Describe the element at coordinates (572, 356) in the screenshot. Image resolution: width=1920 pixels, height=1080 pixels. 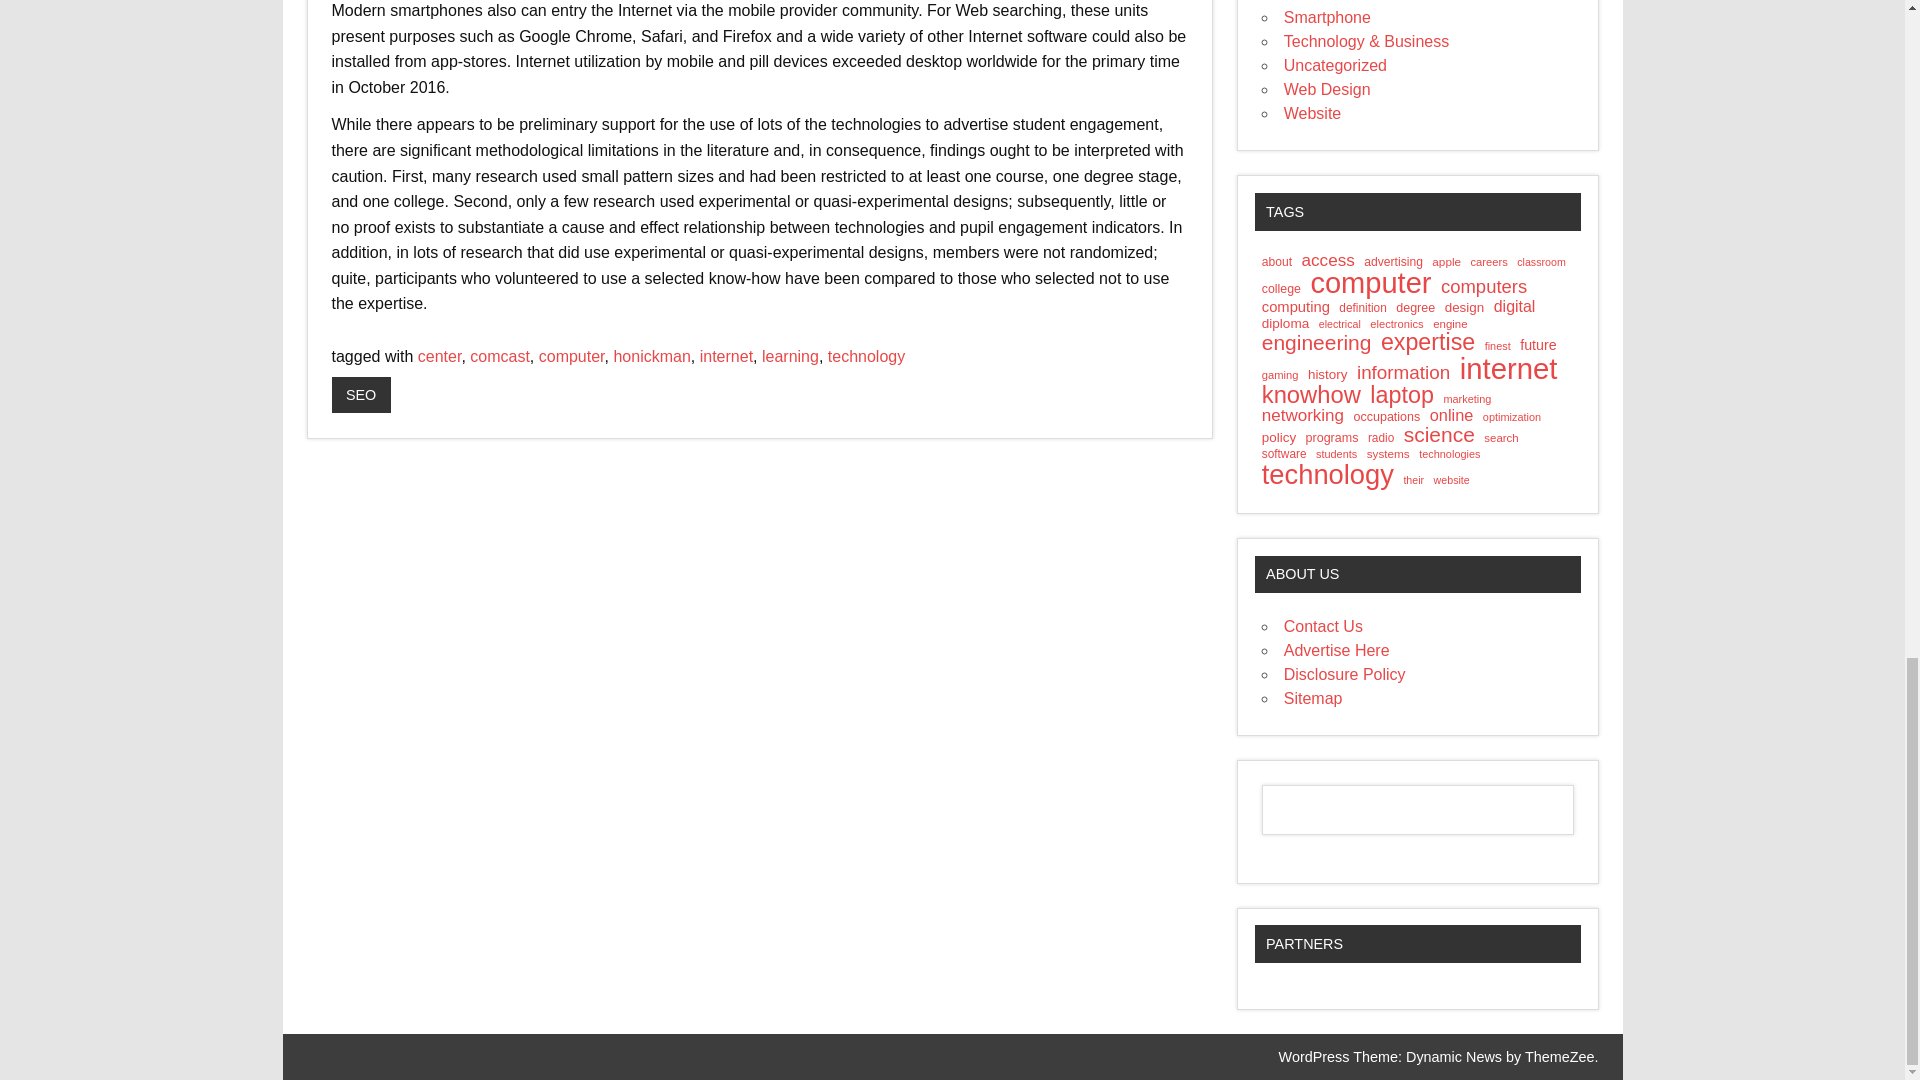
I see `computer` at that location.